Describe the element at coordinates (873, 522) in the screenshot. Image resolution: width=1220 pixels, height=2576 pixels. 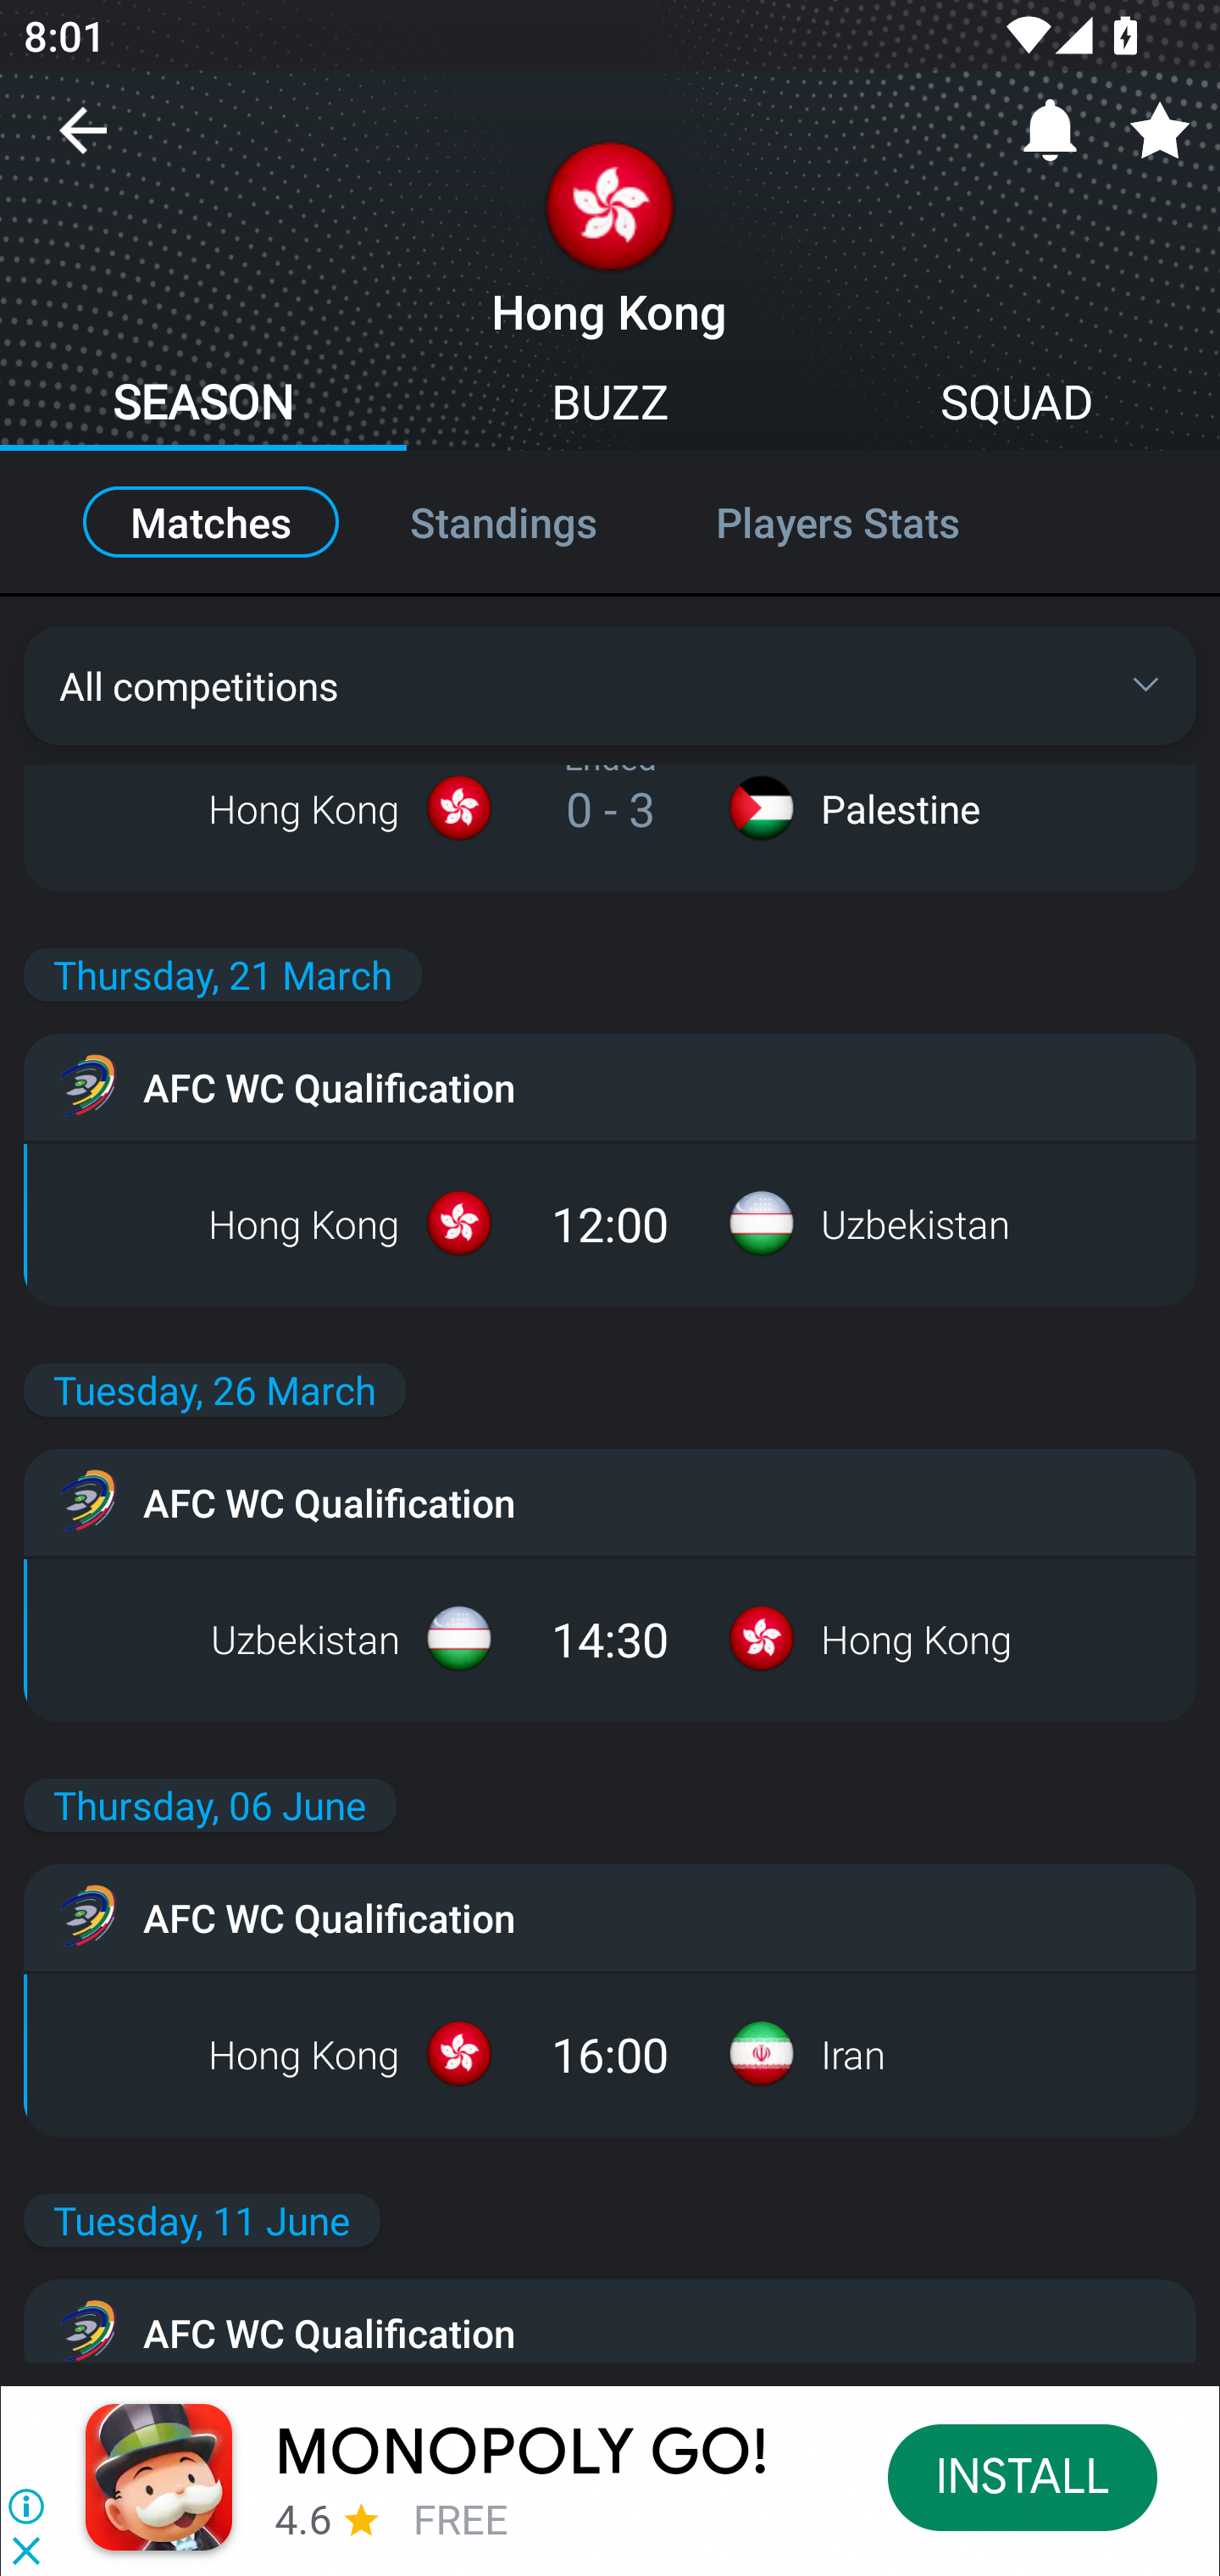
I see `Players Stats` at that location.